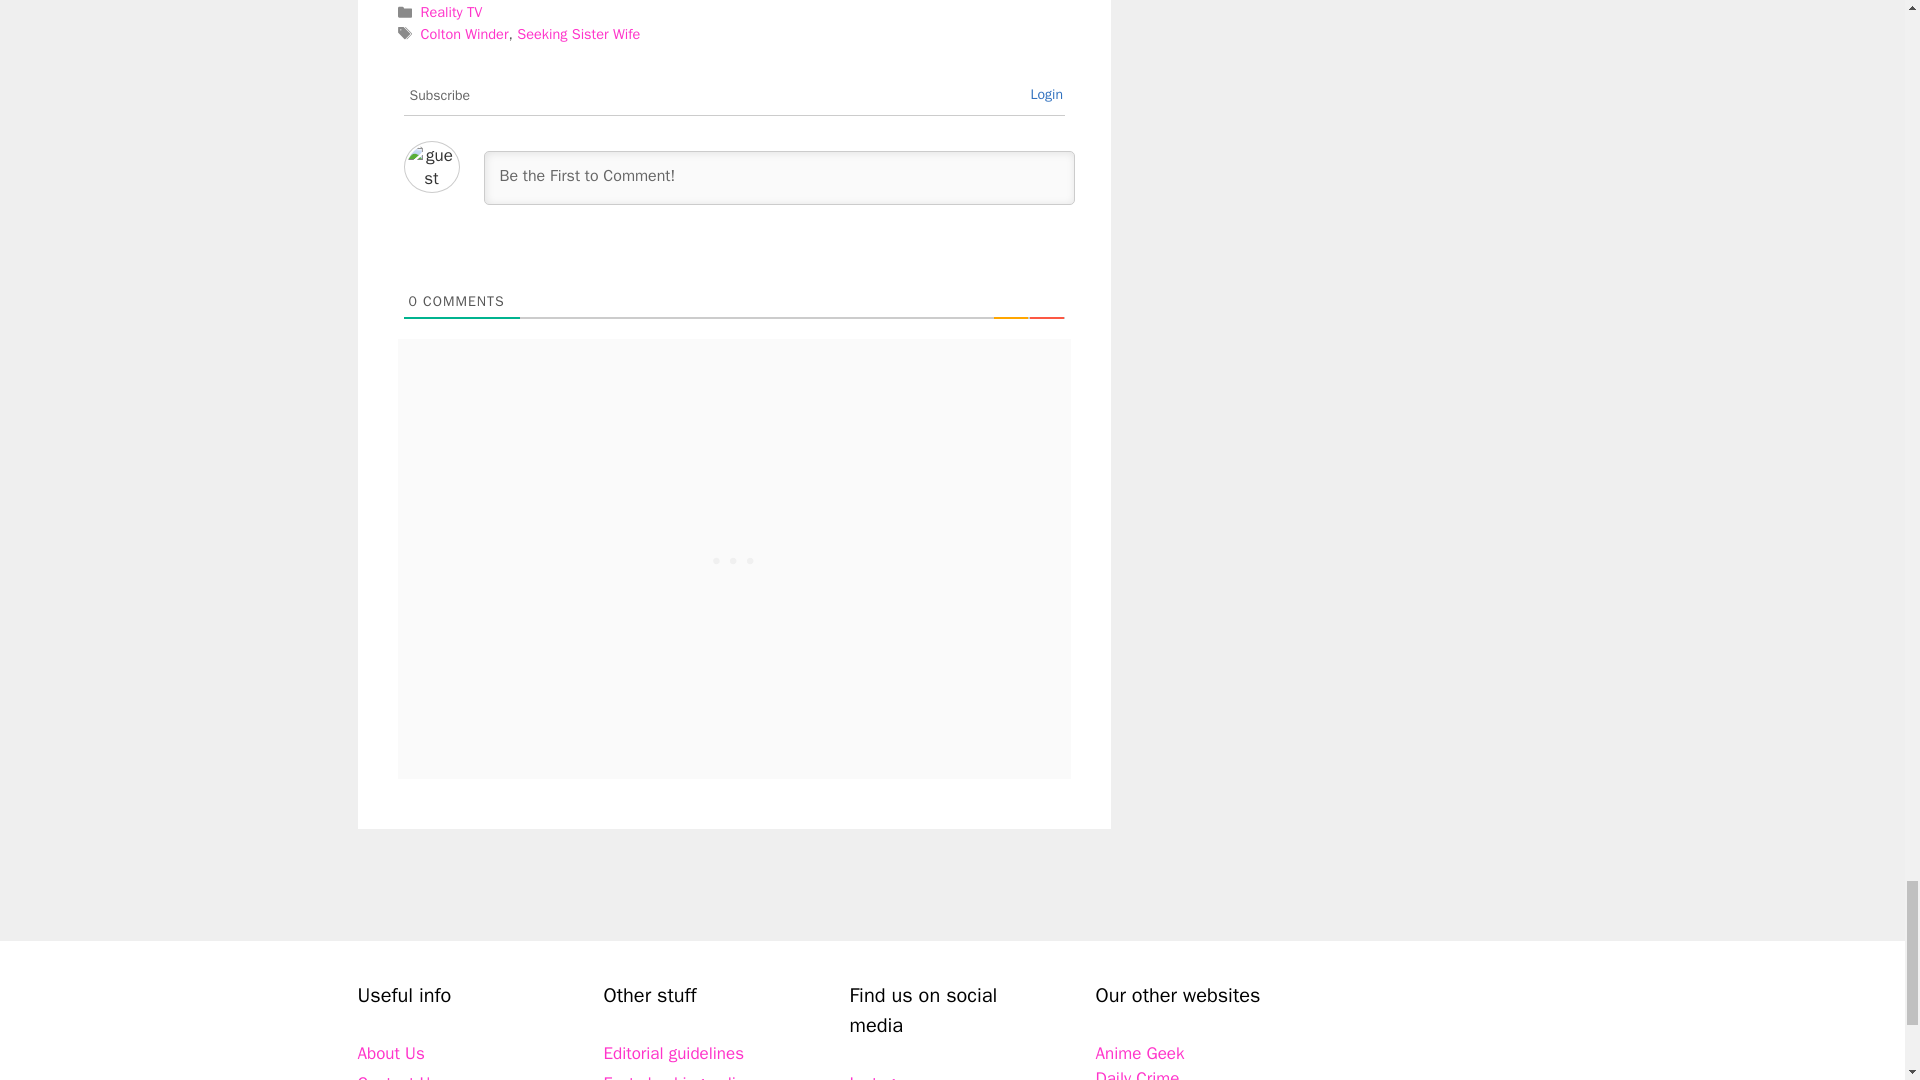  What do you see at coordinates (1046, 94) in the screenshot?
I see `Login` at bounding box center [1046, 94].